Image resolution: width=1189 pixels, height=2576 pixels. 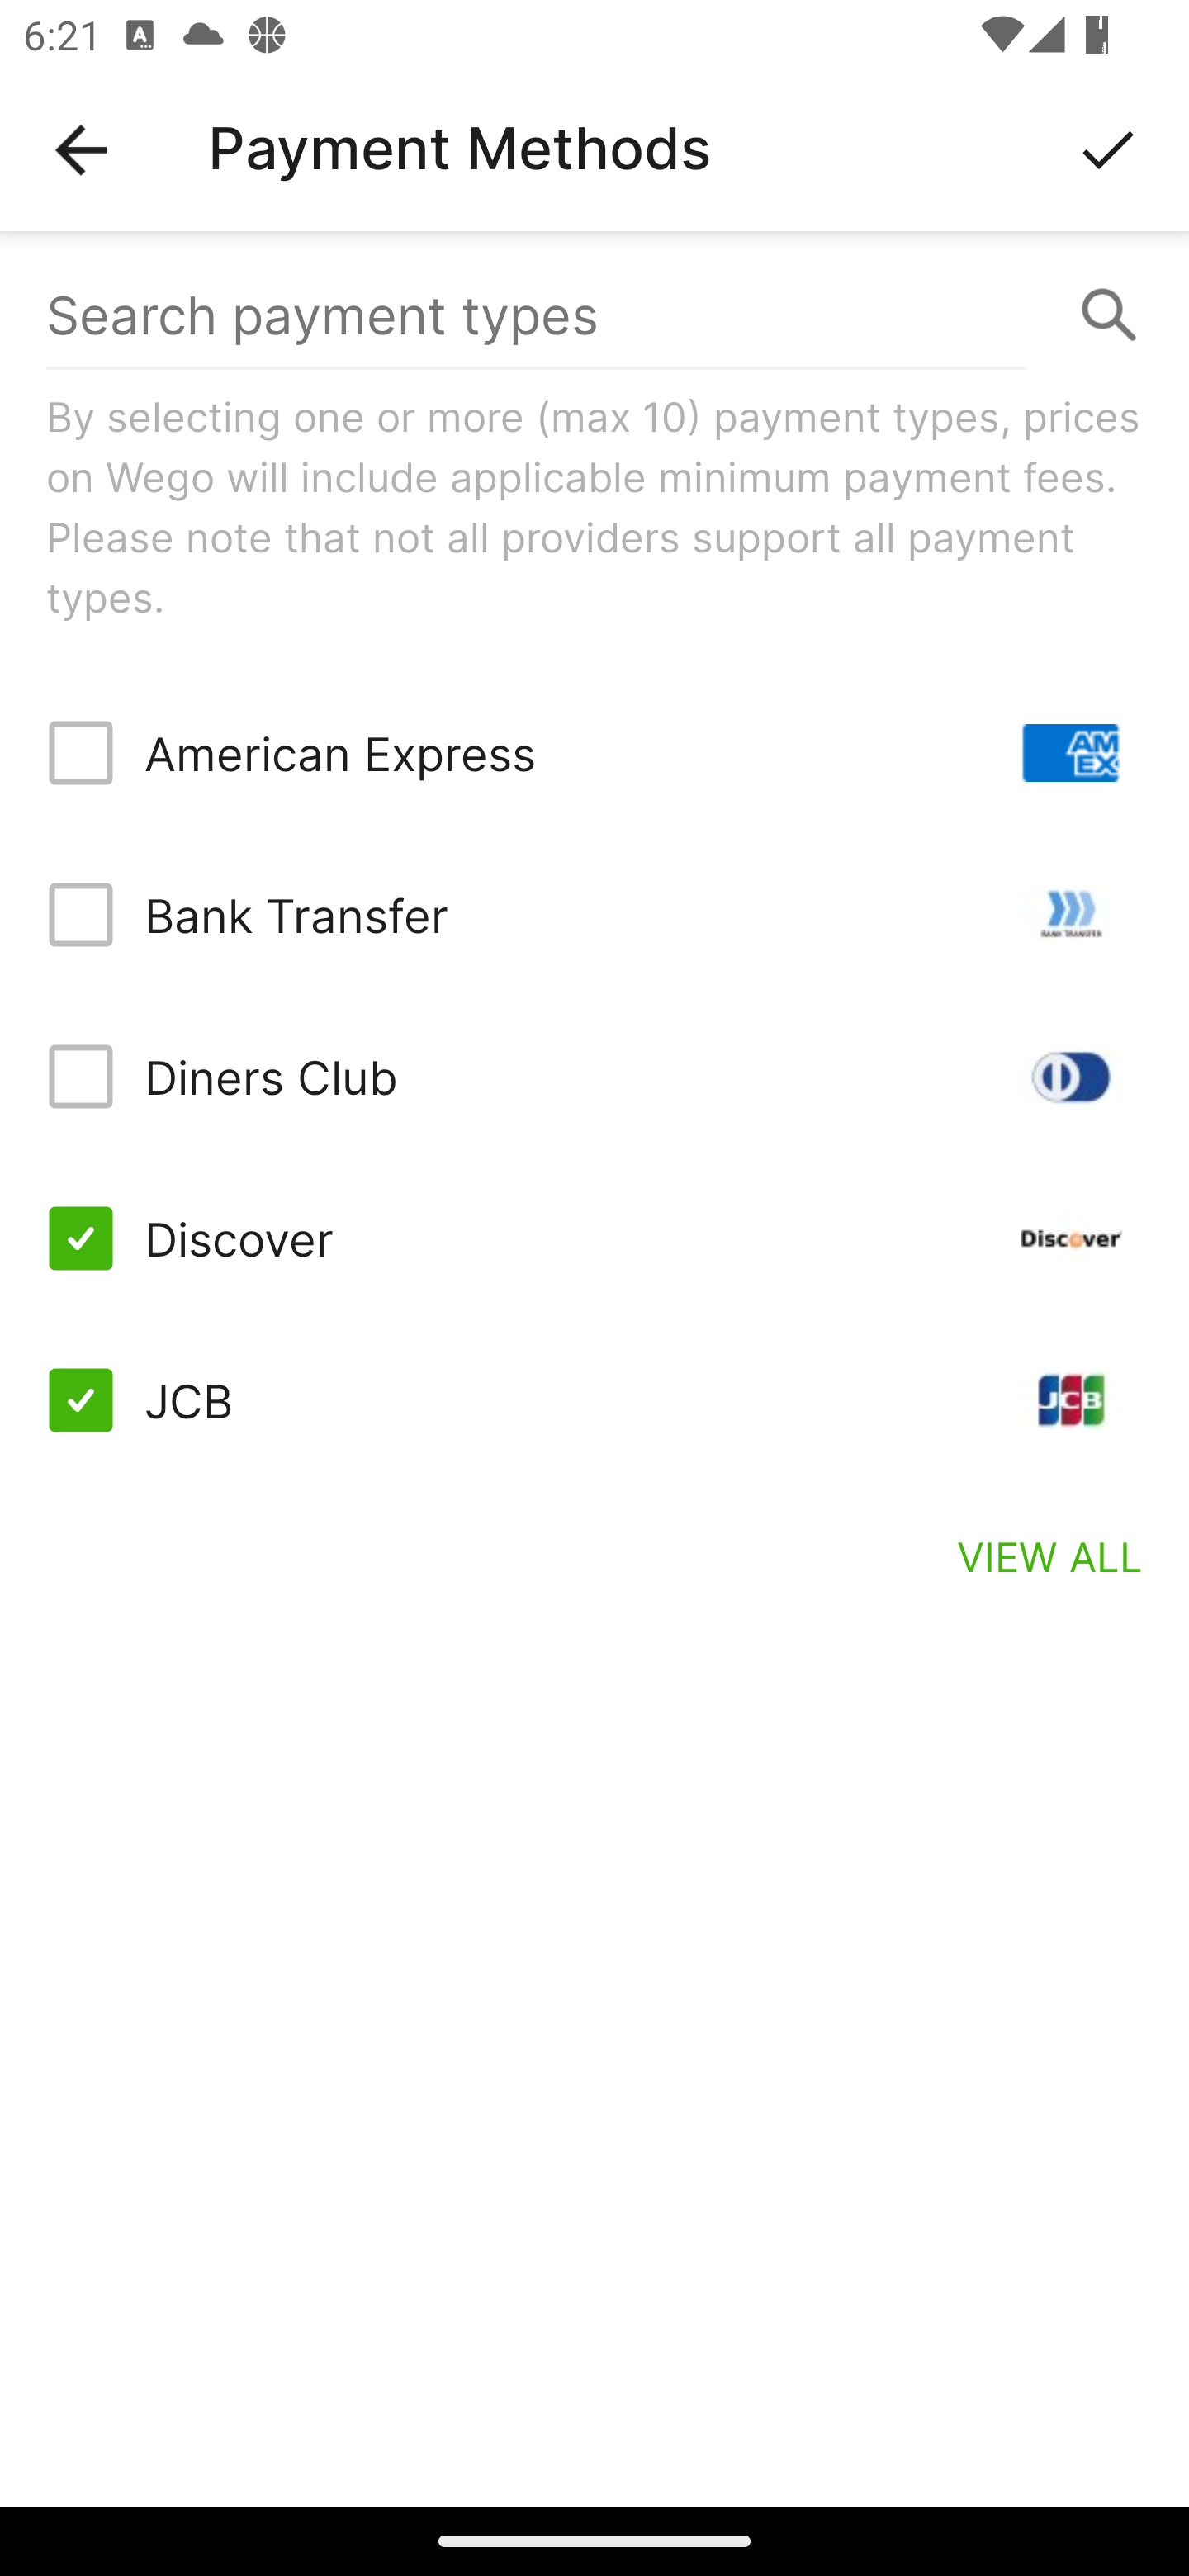 What do you see at coordinates (594, 753) in the screenshot?
I see `American Express` at bounding box center [594, 753].